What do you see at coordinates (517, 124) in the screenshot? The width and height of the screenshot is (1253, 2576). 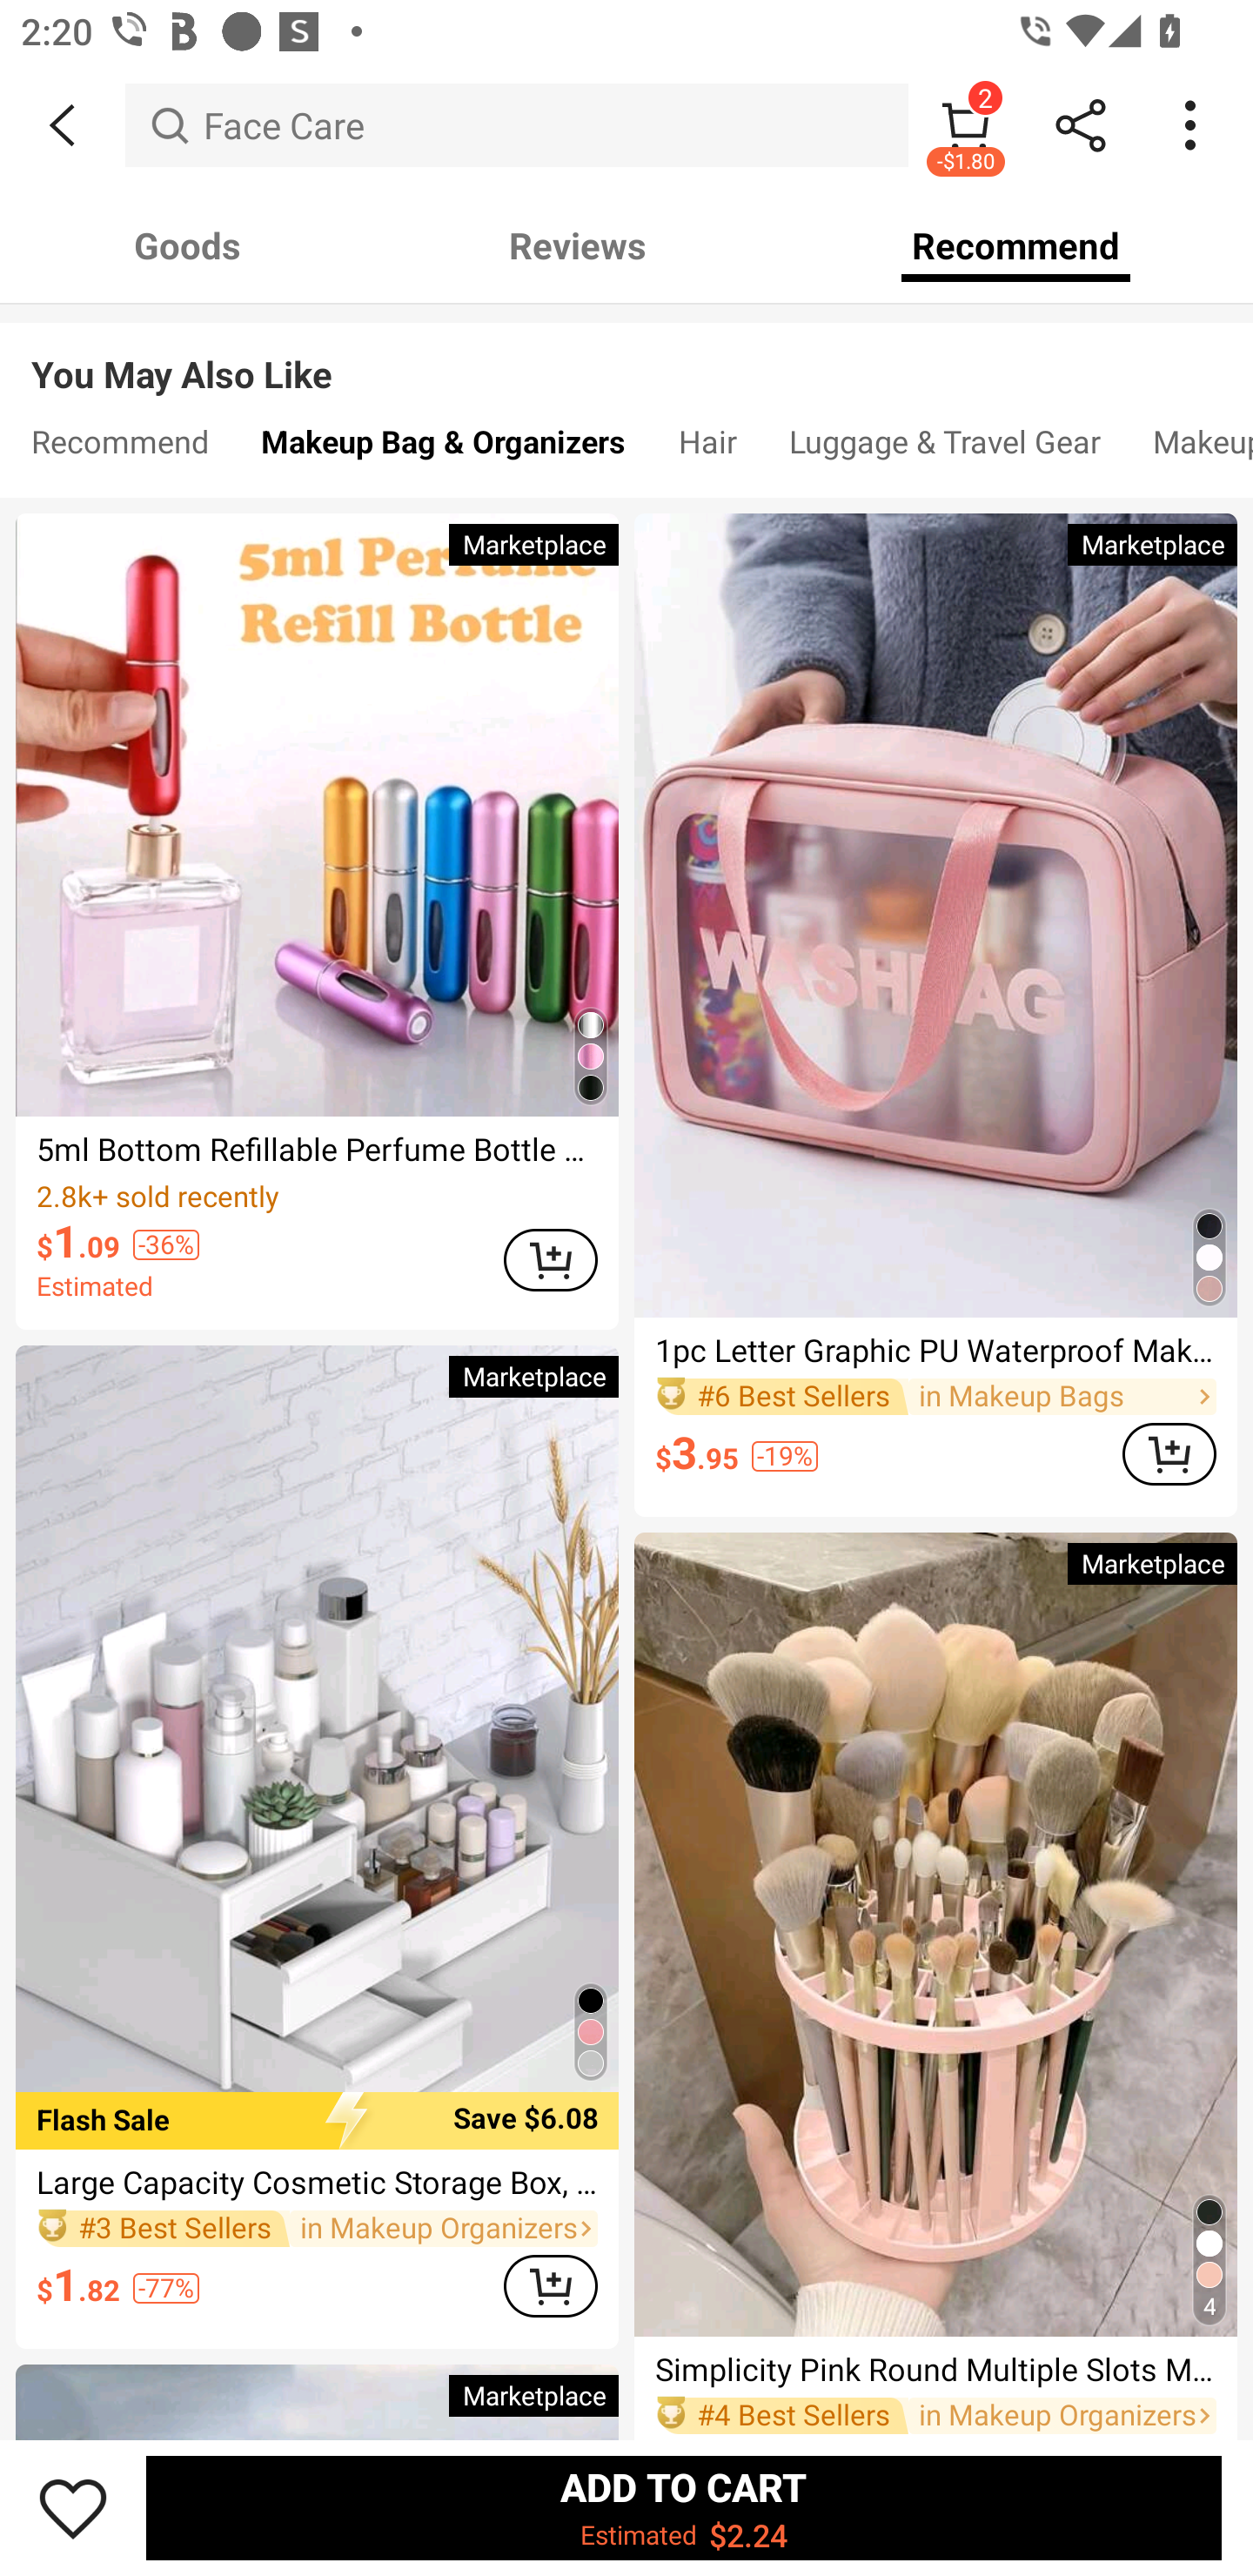 I see `Face Care` at bounding box center [517, 124].